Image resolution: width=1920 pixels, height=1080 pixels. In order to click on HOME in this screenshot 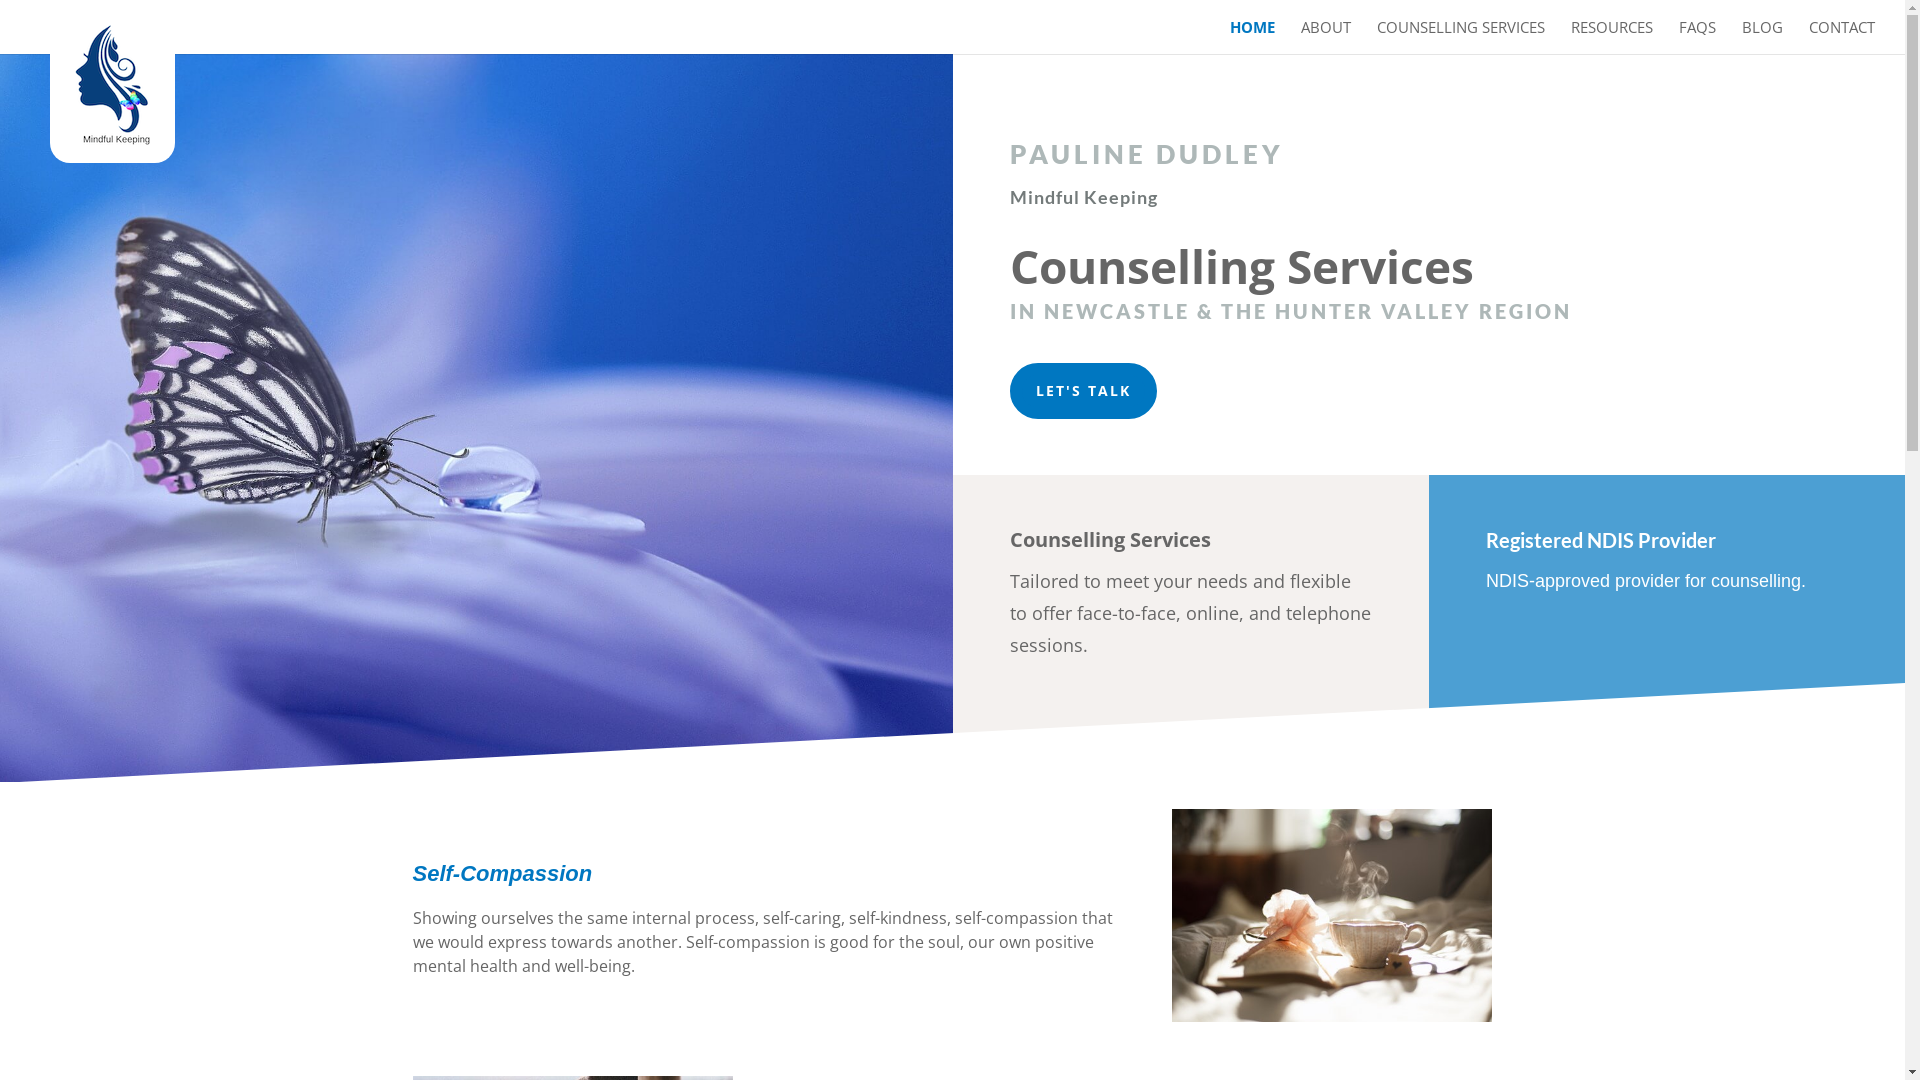, I will do `click(1252, 37)`.